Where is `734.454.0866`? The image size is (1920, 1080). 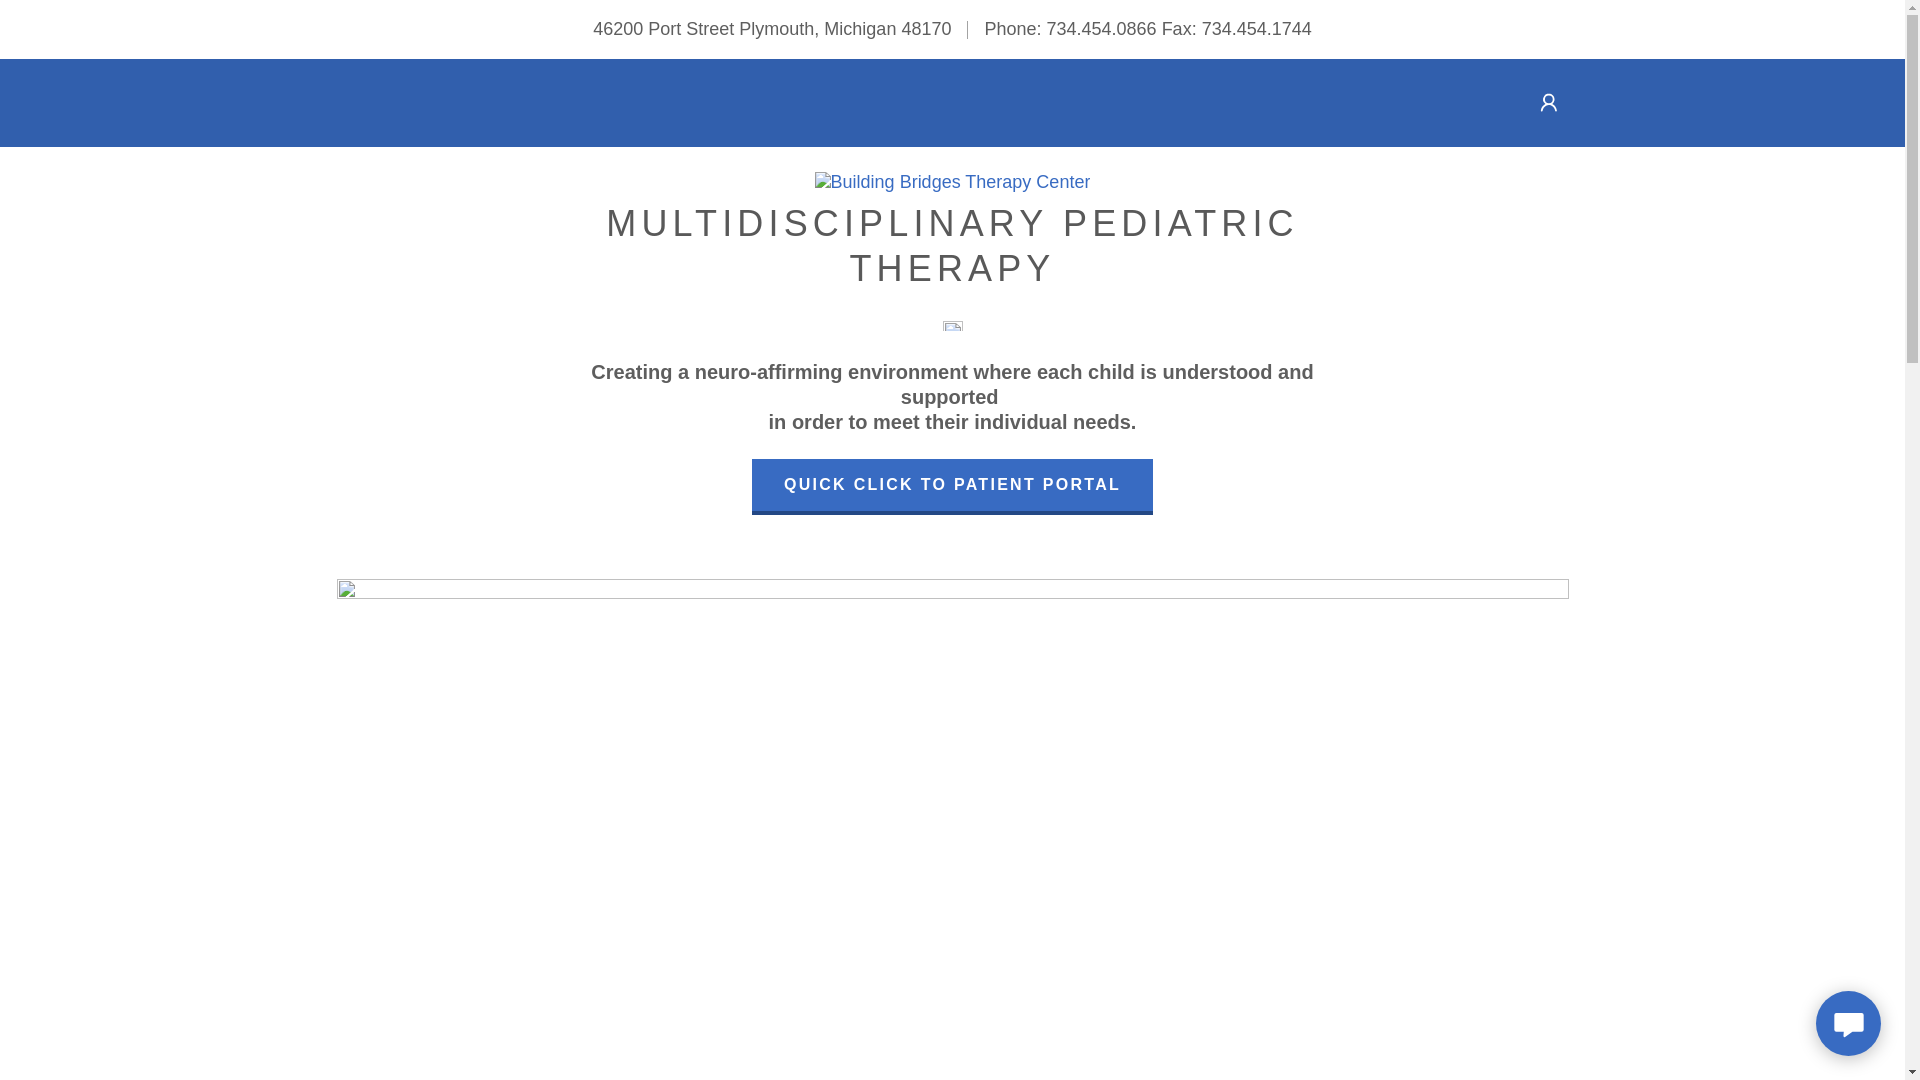 734.454.0866 is located at coordinates (1102, 28).